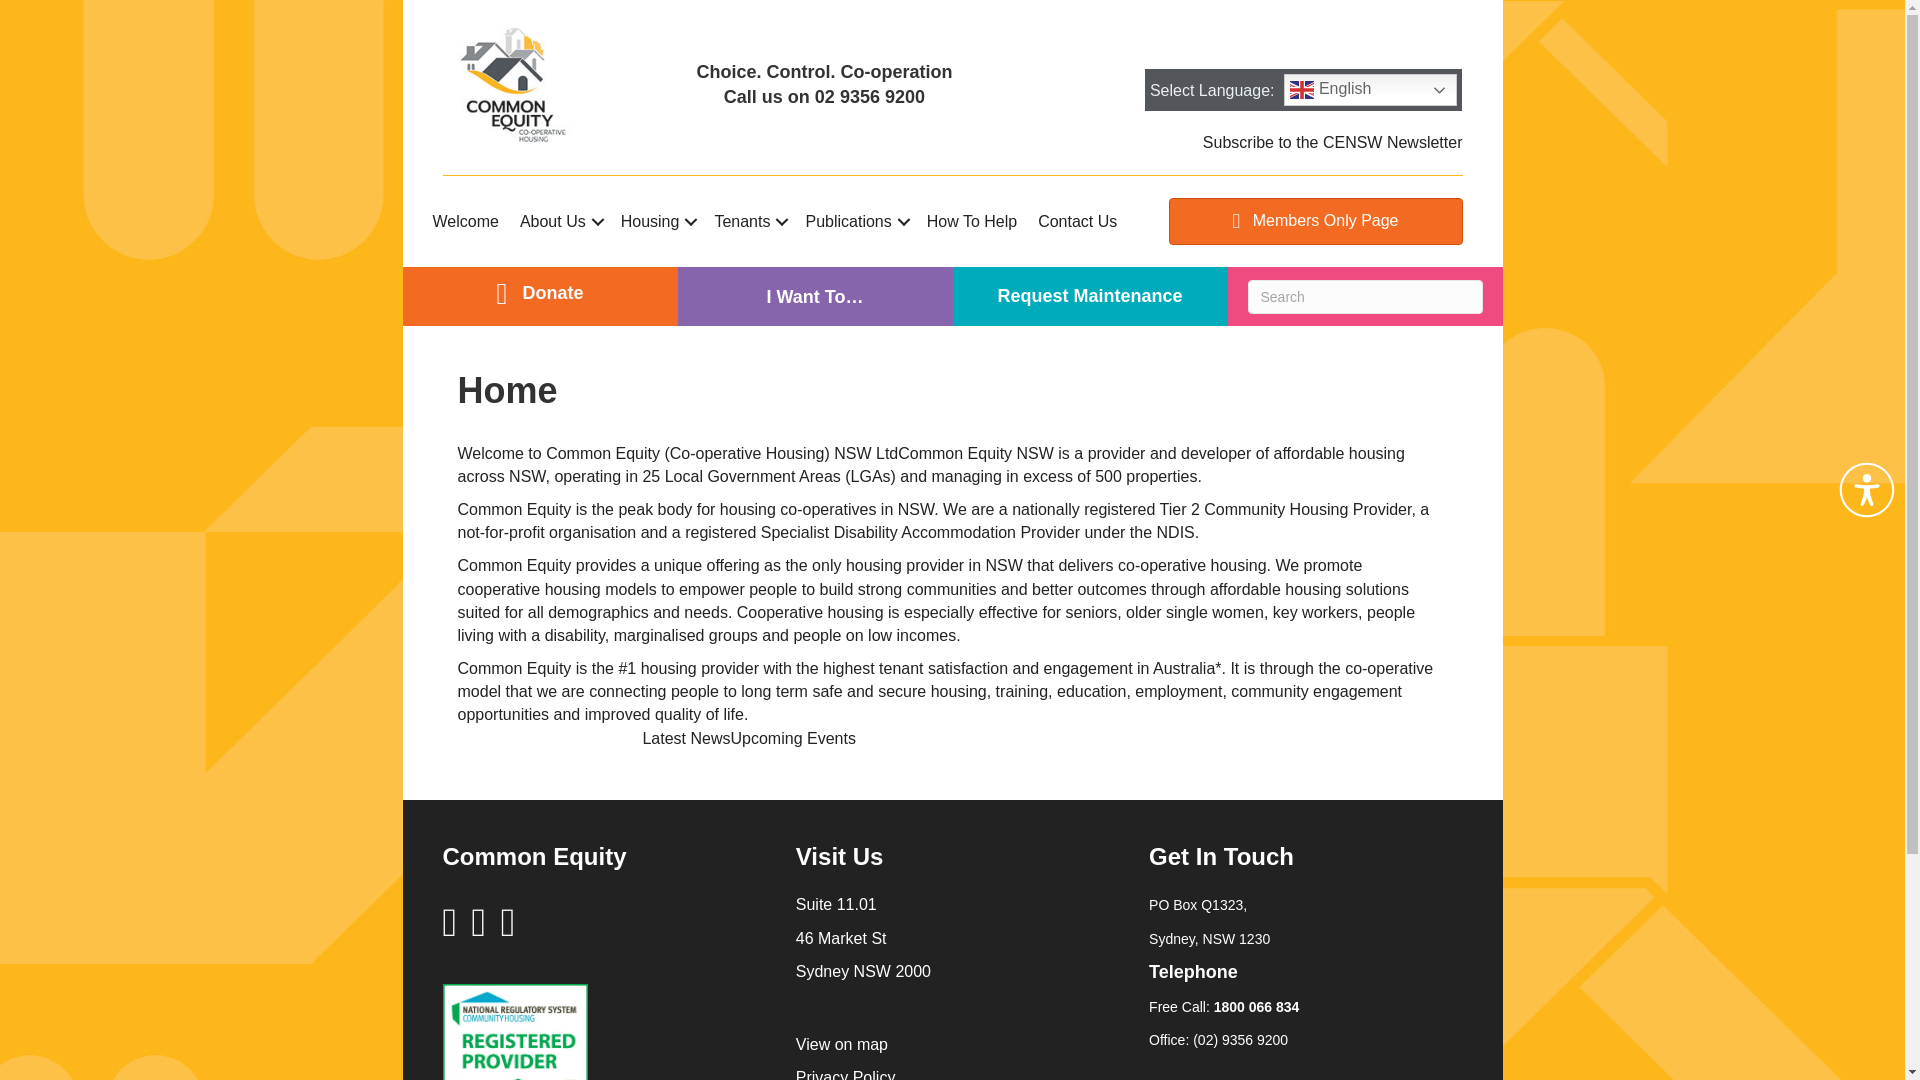 The height and width of the screenshot is (1080, 1920). I want to click on Common Equity NSW - Co-opertaive Housing logo, so click(511, 85).